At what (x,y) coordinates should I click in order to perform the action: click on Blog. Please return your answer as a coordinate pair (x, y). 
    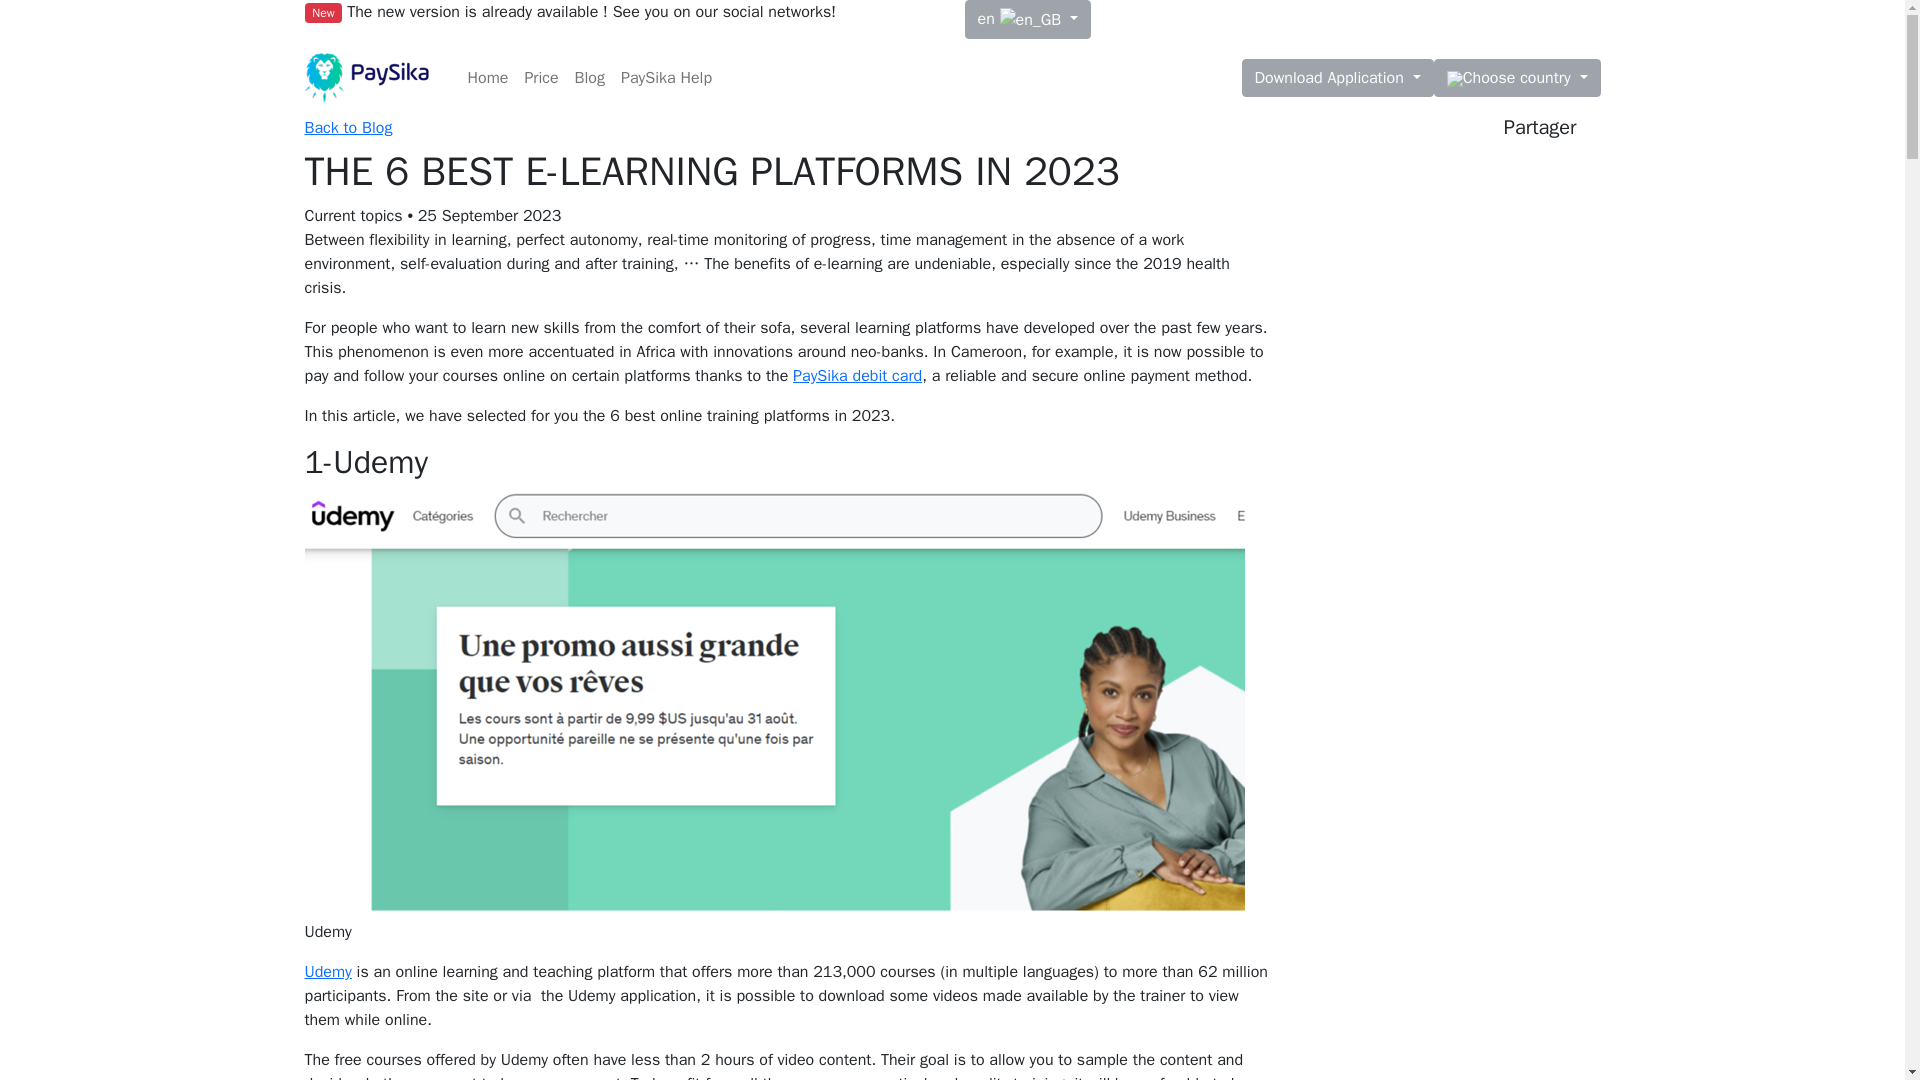
    Looking at the image, I should click on (589, 78).